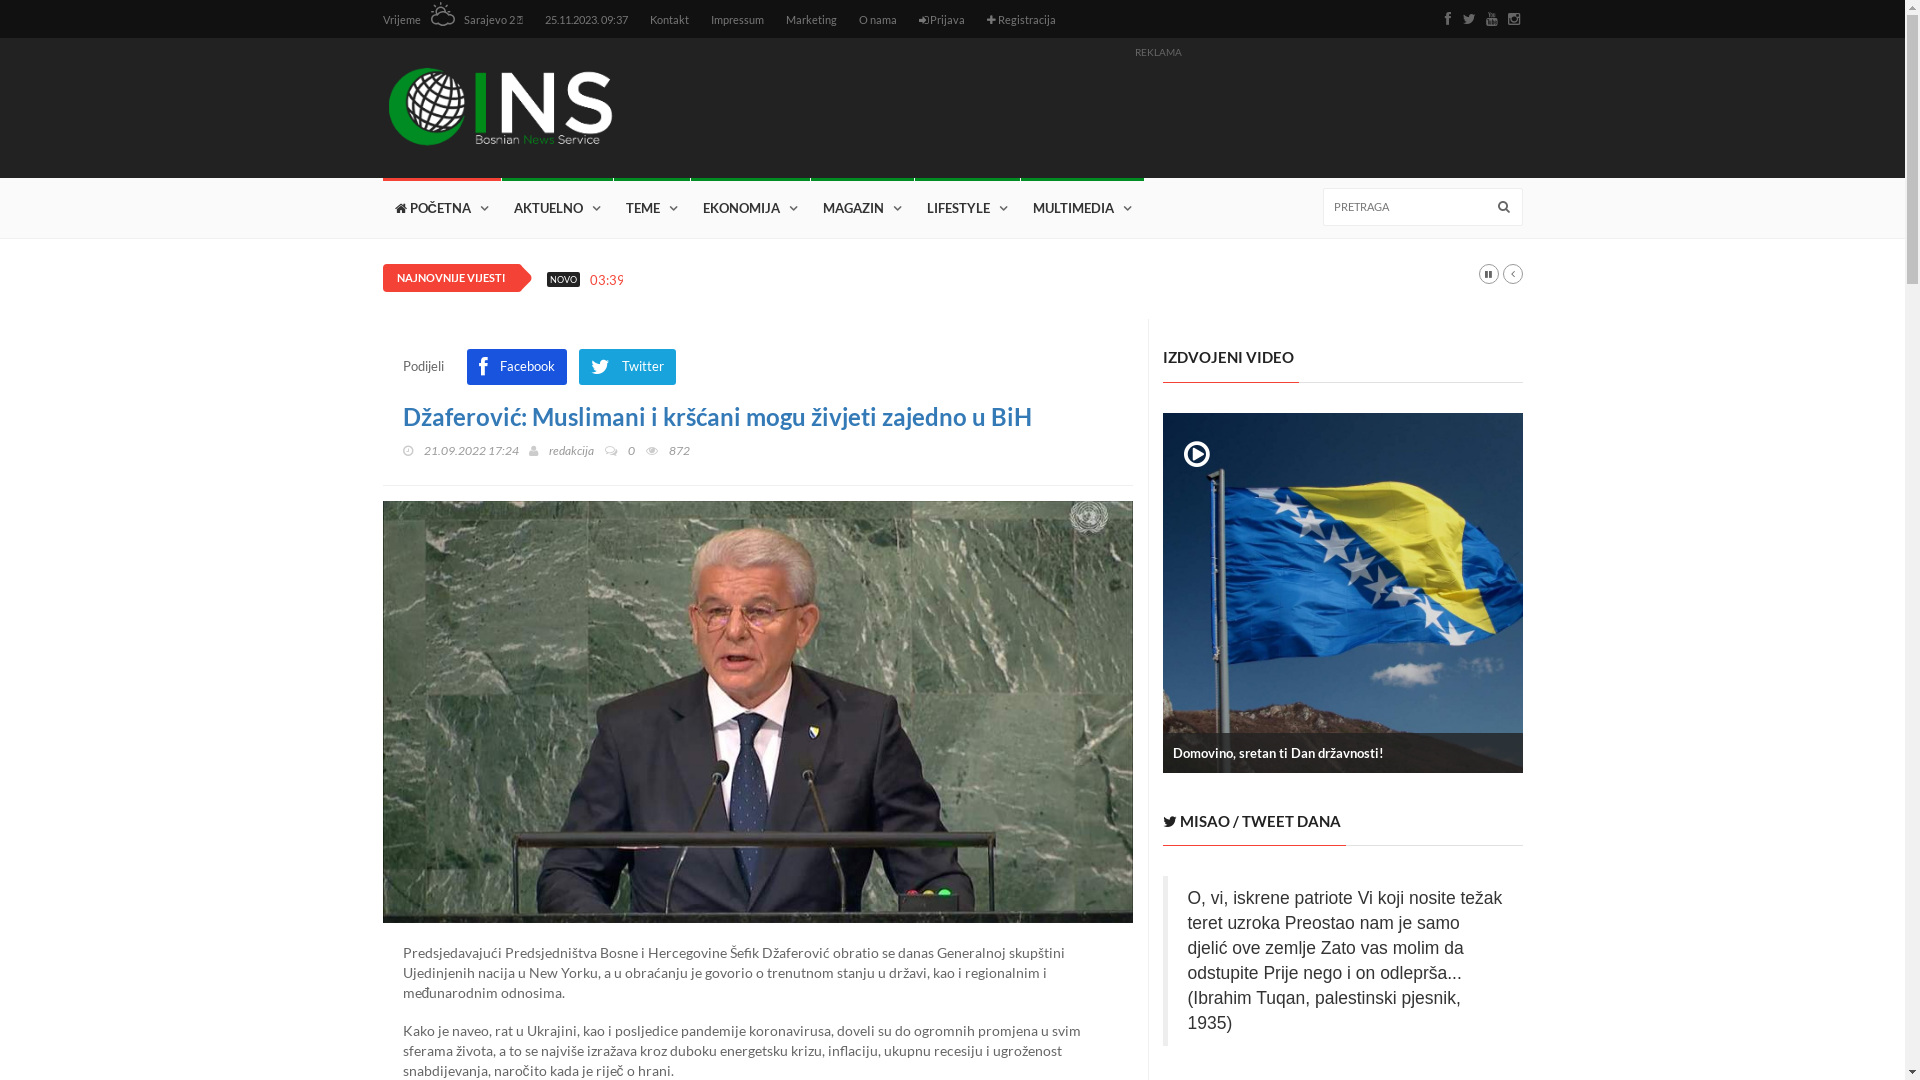 The width and height of the screenshot is (1920, 1080). I want to click on Registracija, so click(1022, 20).